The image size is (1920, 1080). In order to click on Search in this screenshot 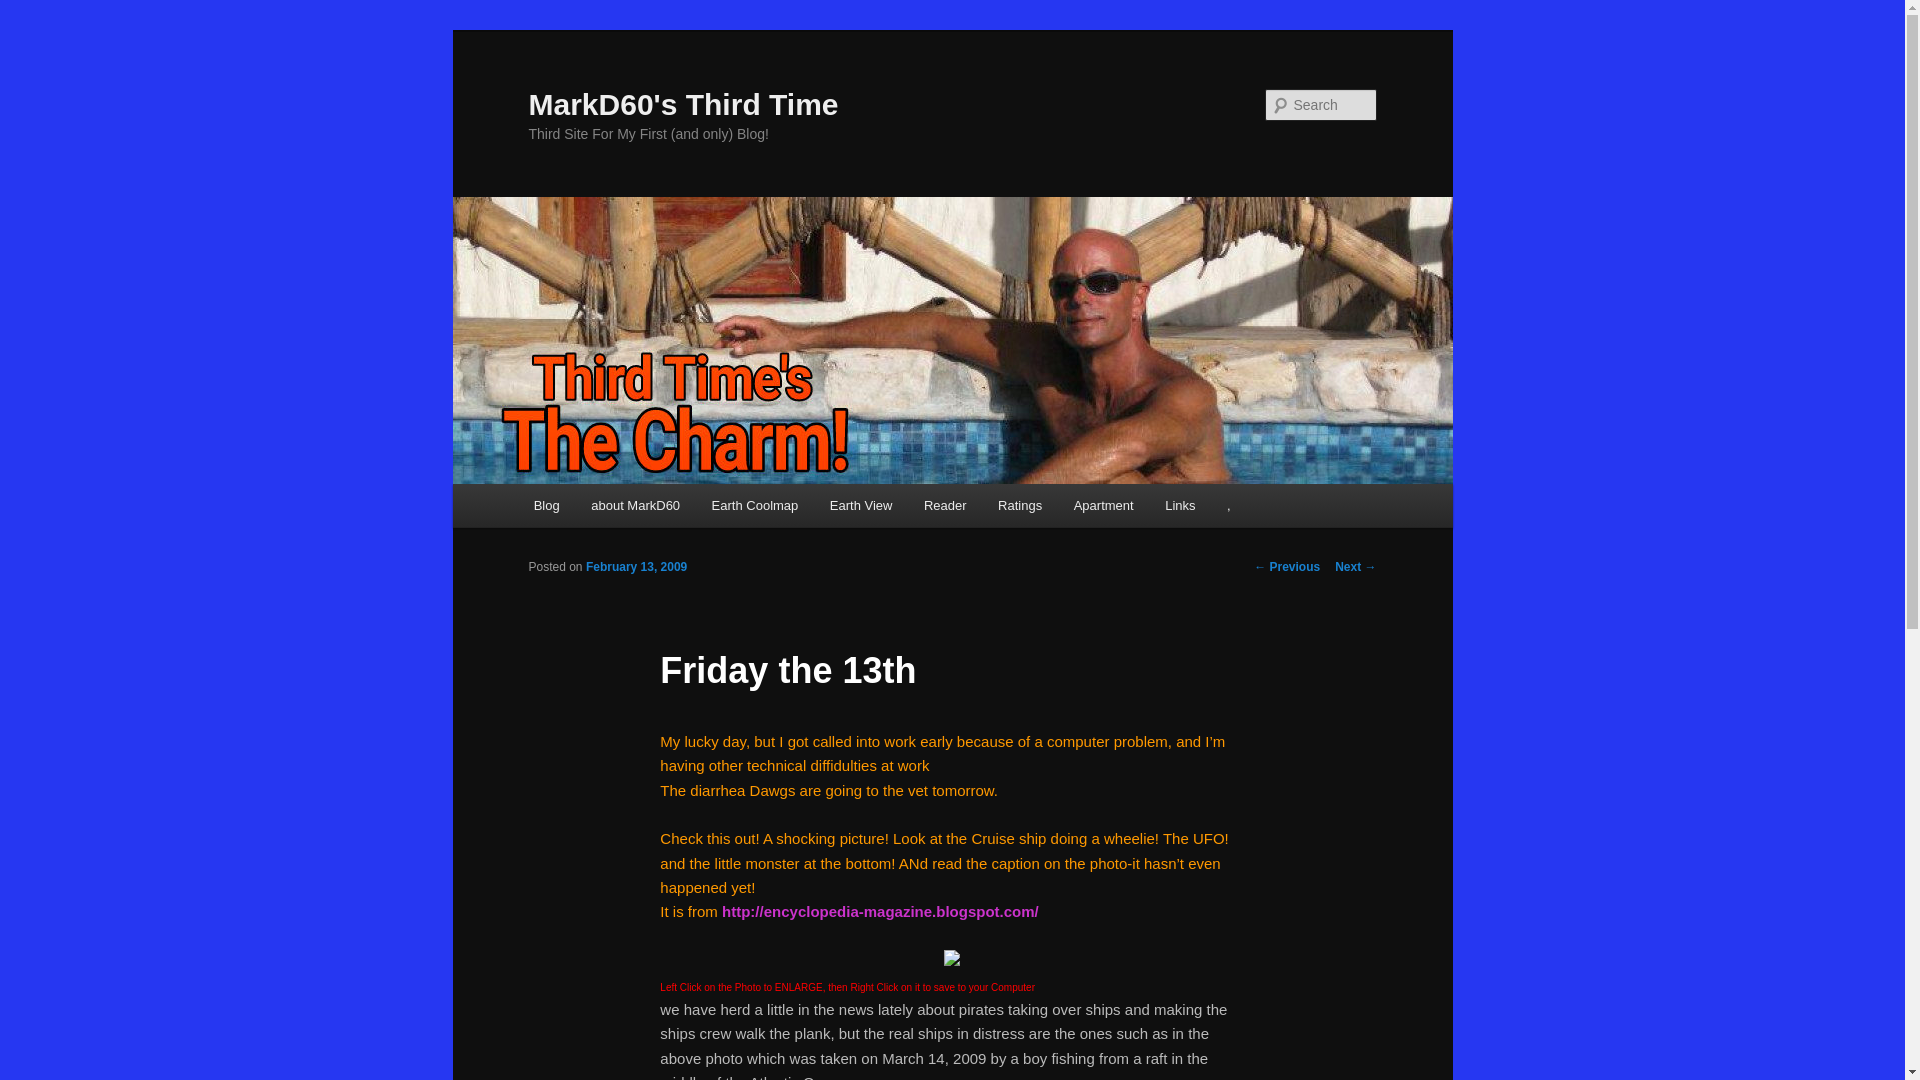, I will do `click(32, 11)`.